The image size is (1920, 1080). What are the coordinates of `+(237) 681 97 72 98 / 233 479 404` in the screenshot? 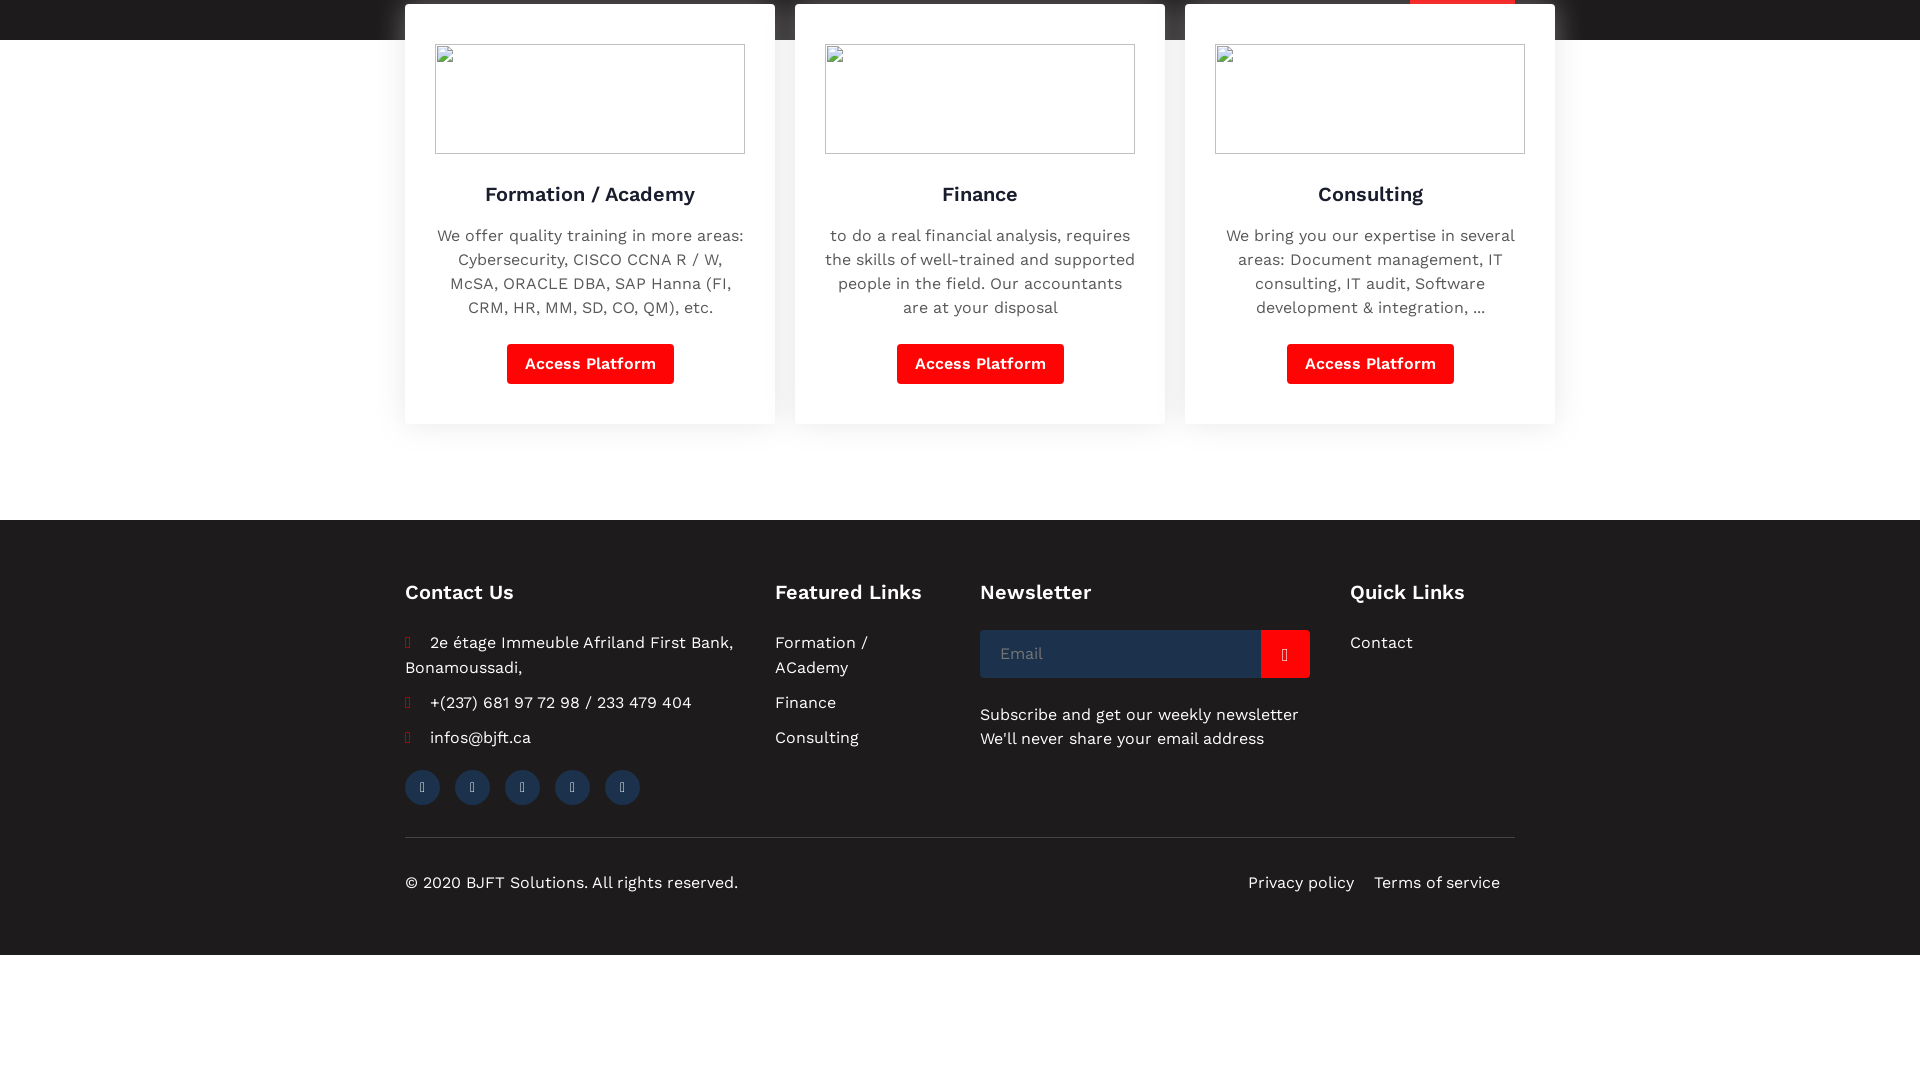 It's located at (548, 702).